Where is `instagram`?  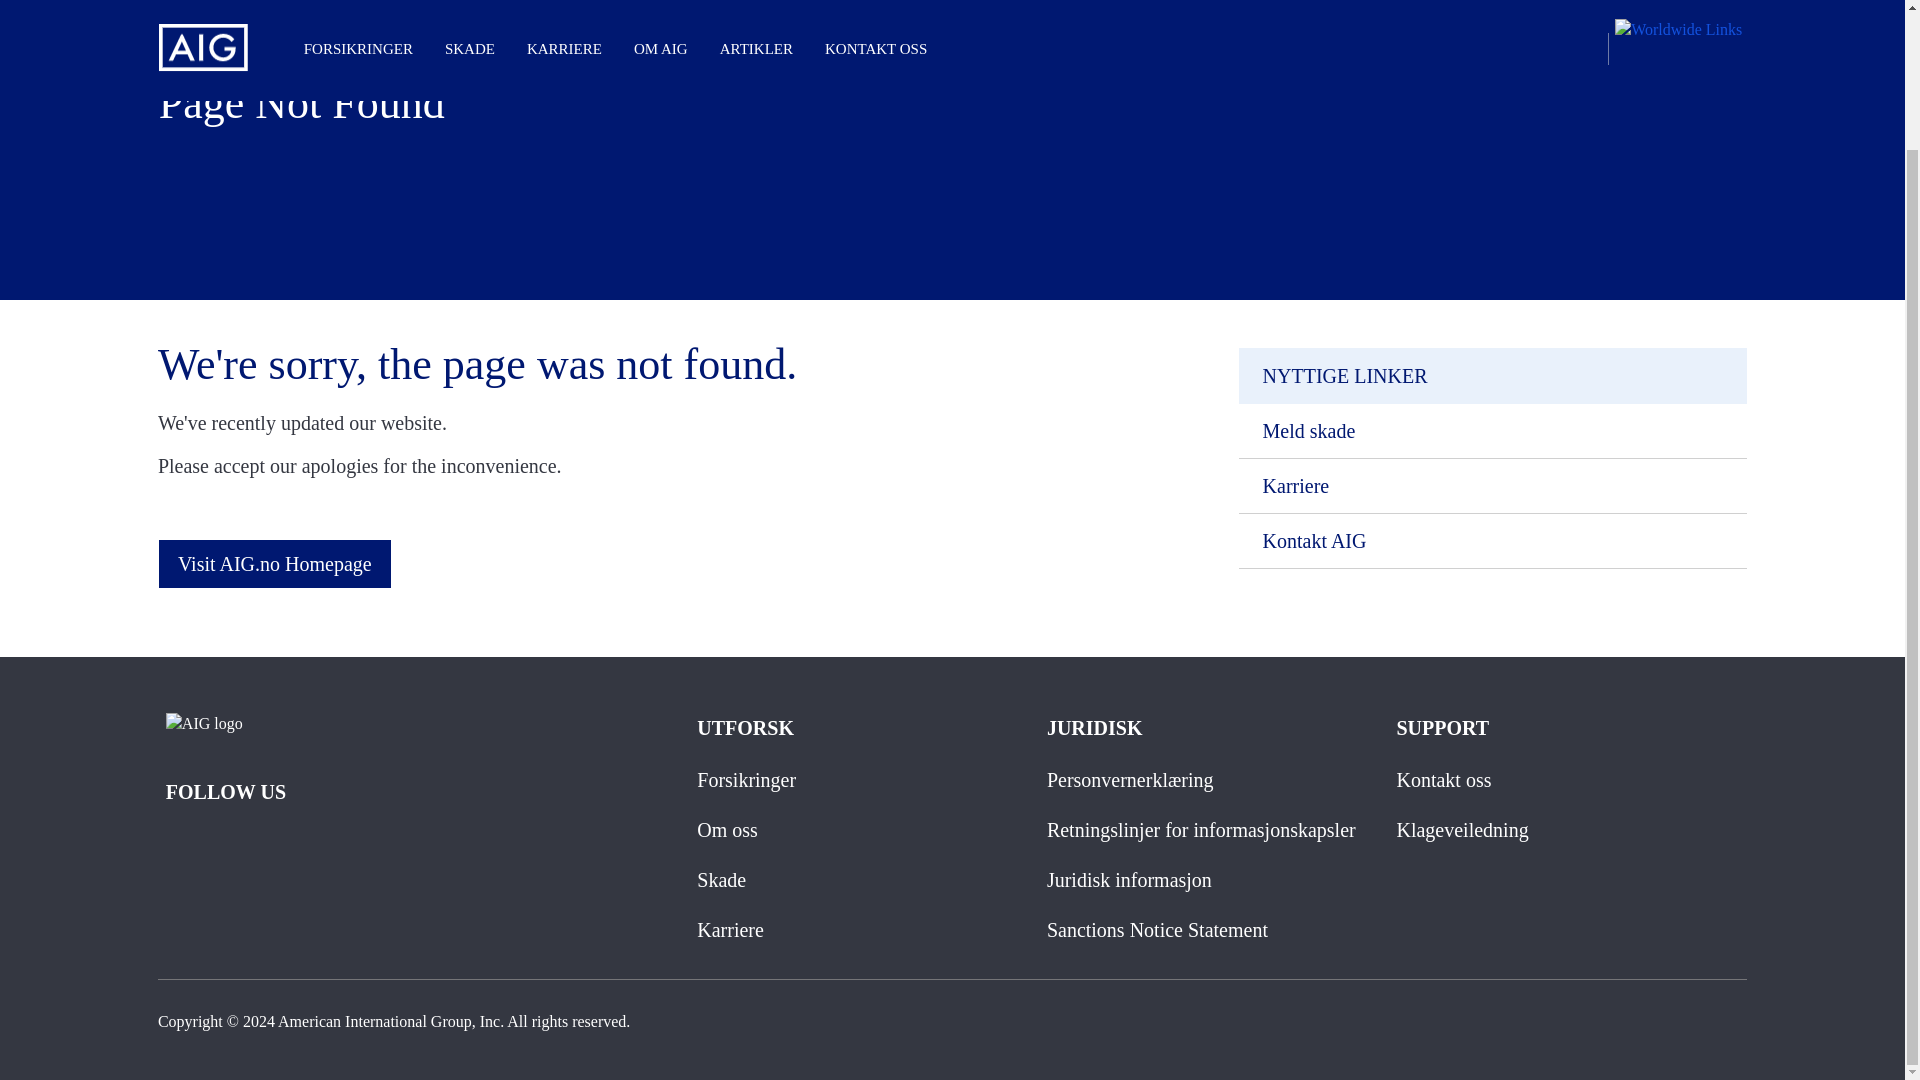
instagram is located at coordinates (225, 846).